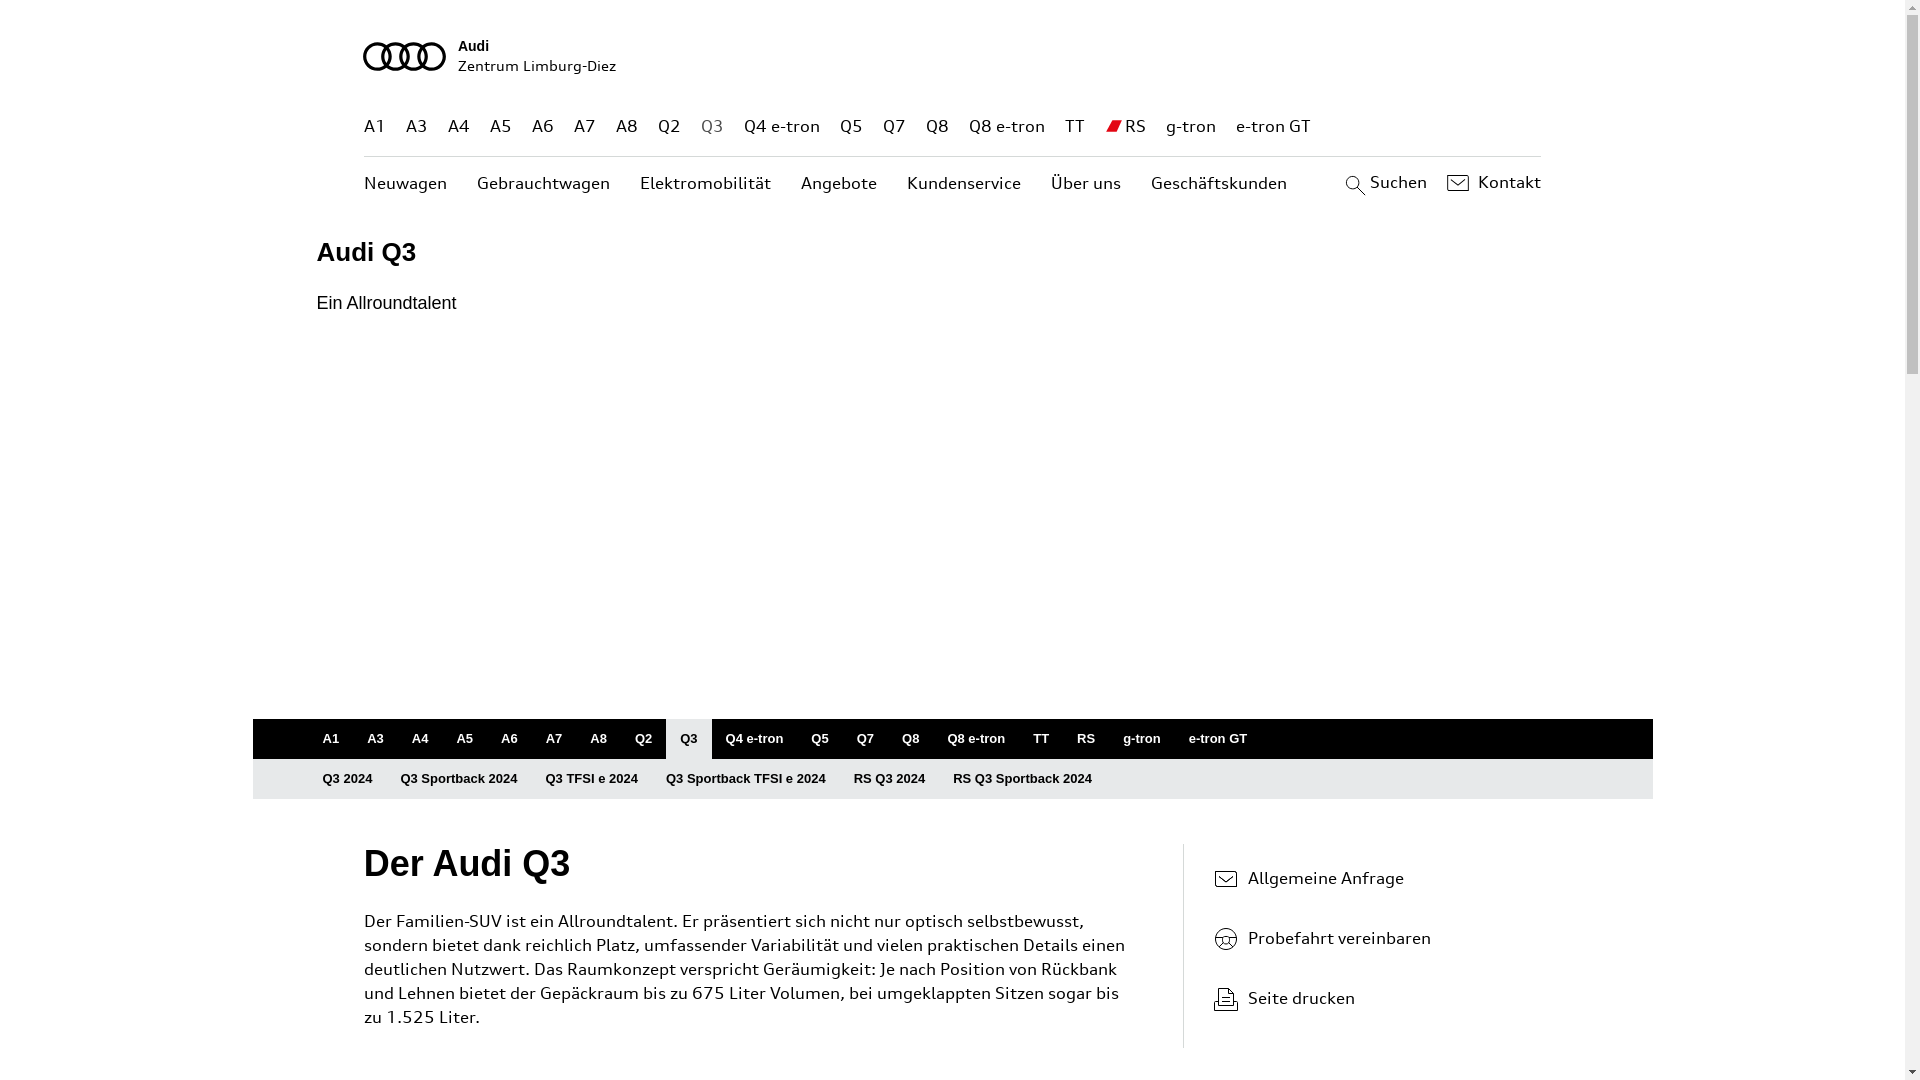 Image resolution: width=1920 pixels, height=1080 pixels. I want to click on Q7, so click(894, 126).